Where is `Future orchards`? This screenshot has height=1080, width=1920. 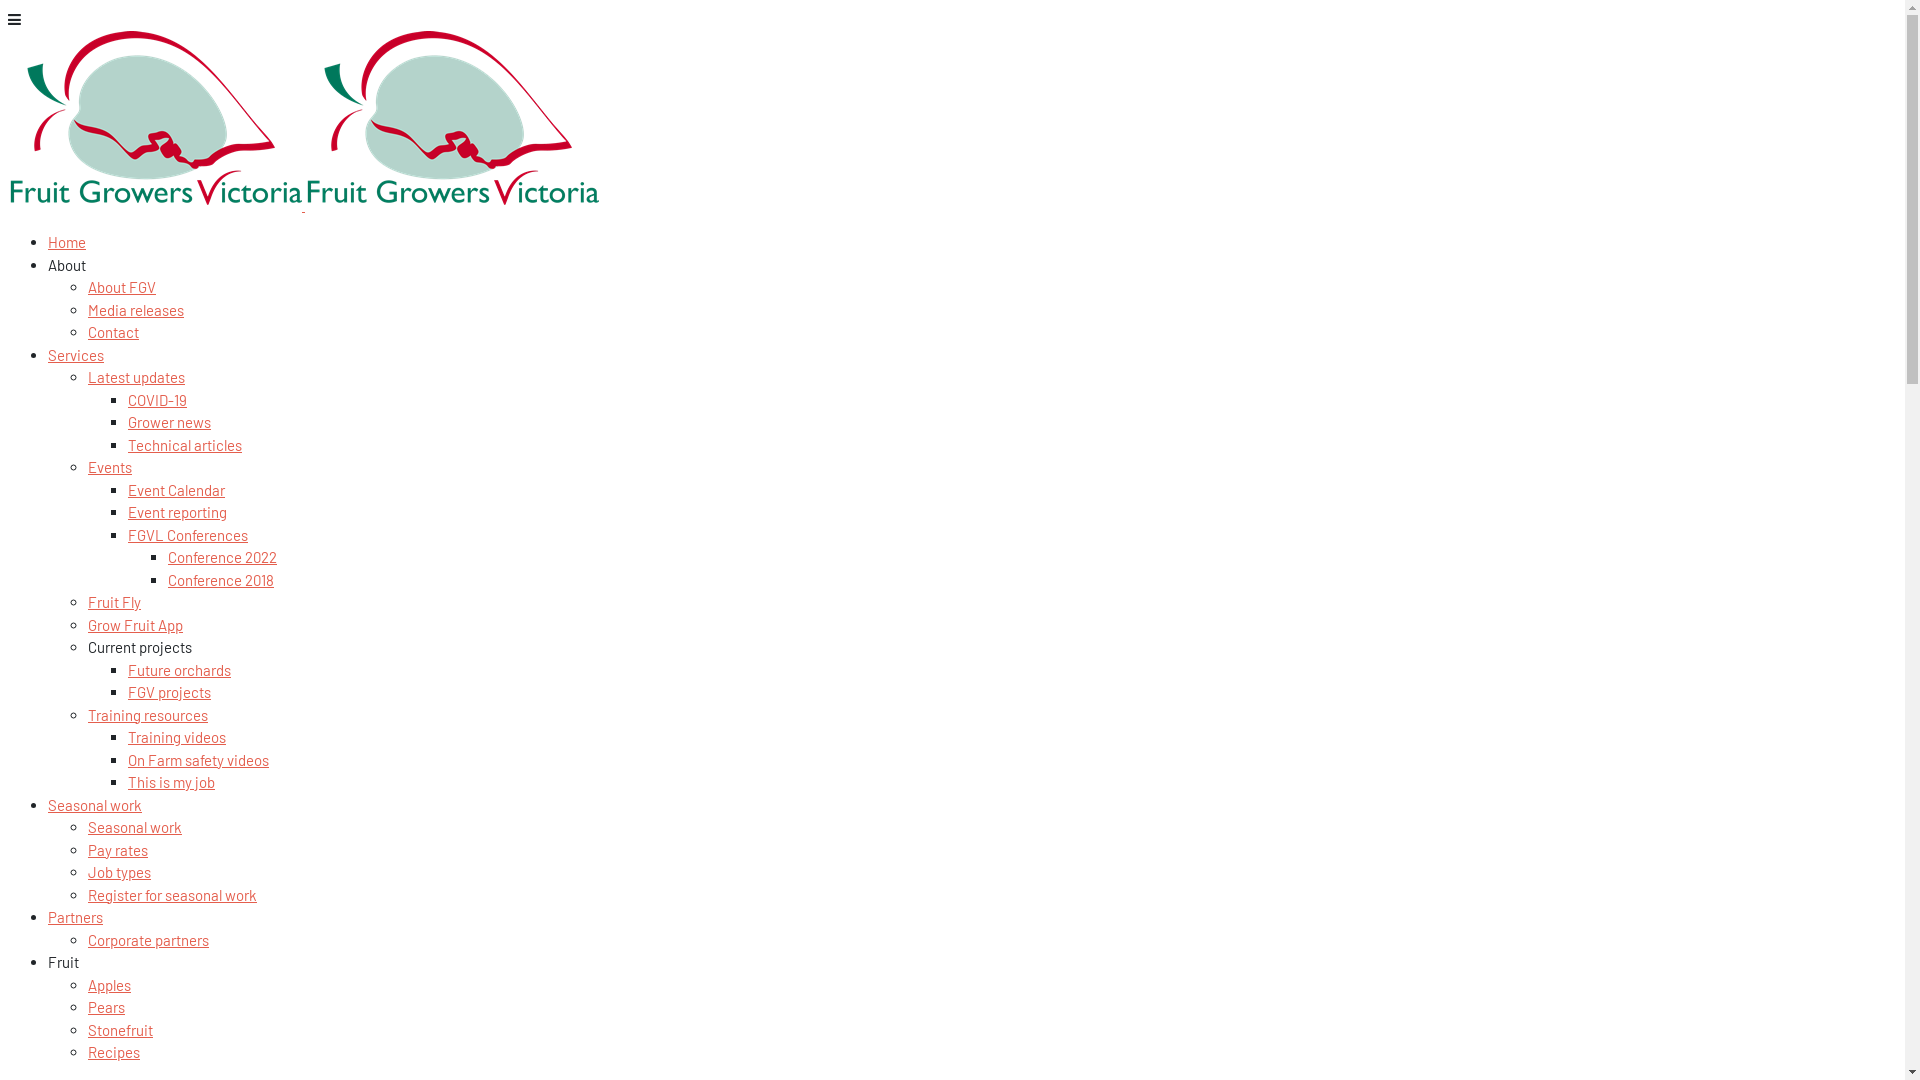 Future orchards is located at coordinates (180, 669).